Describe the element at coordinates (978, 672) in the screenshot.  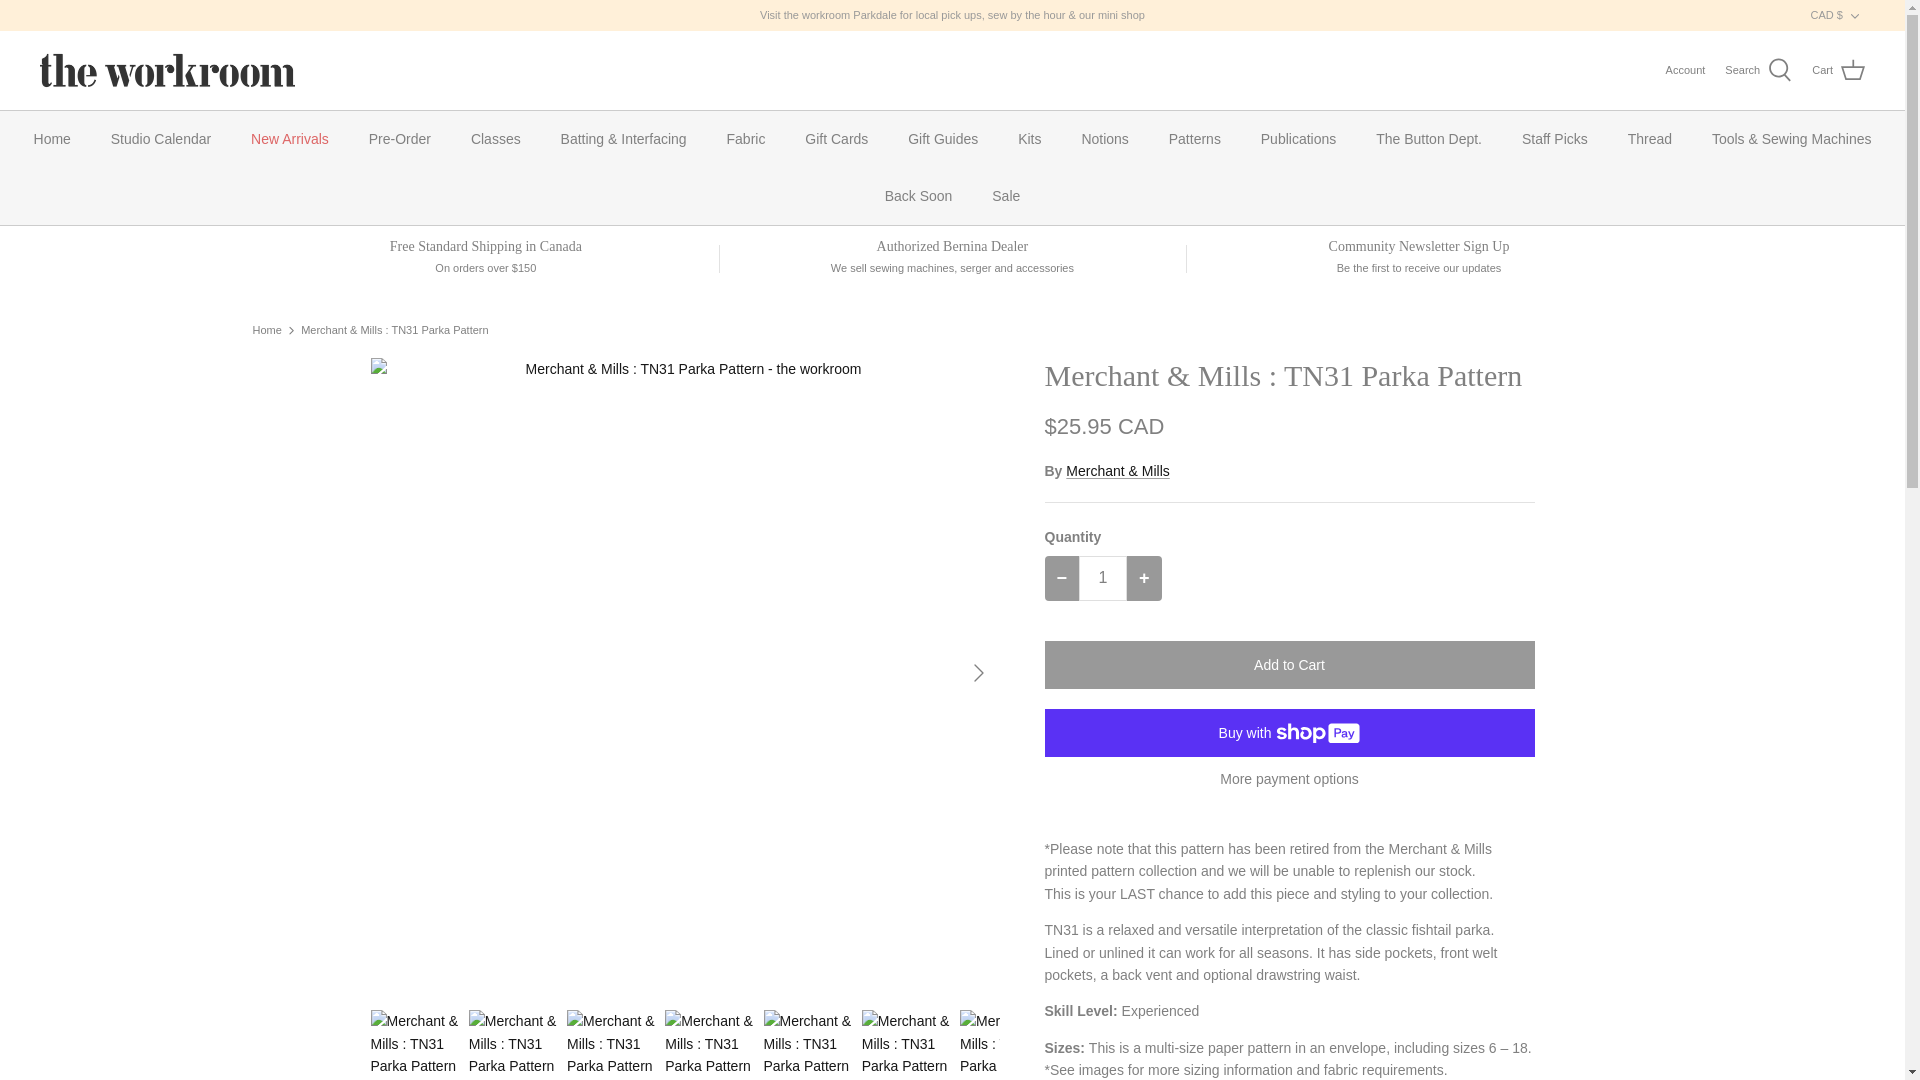
I see `Right` at that location.